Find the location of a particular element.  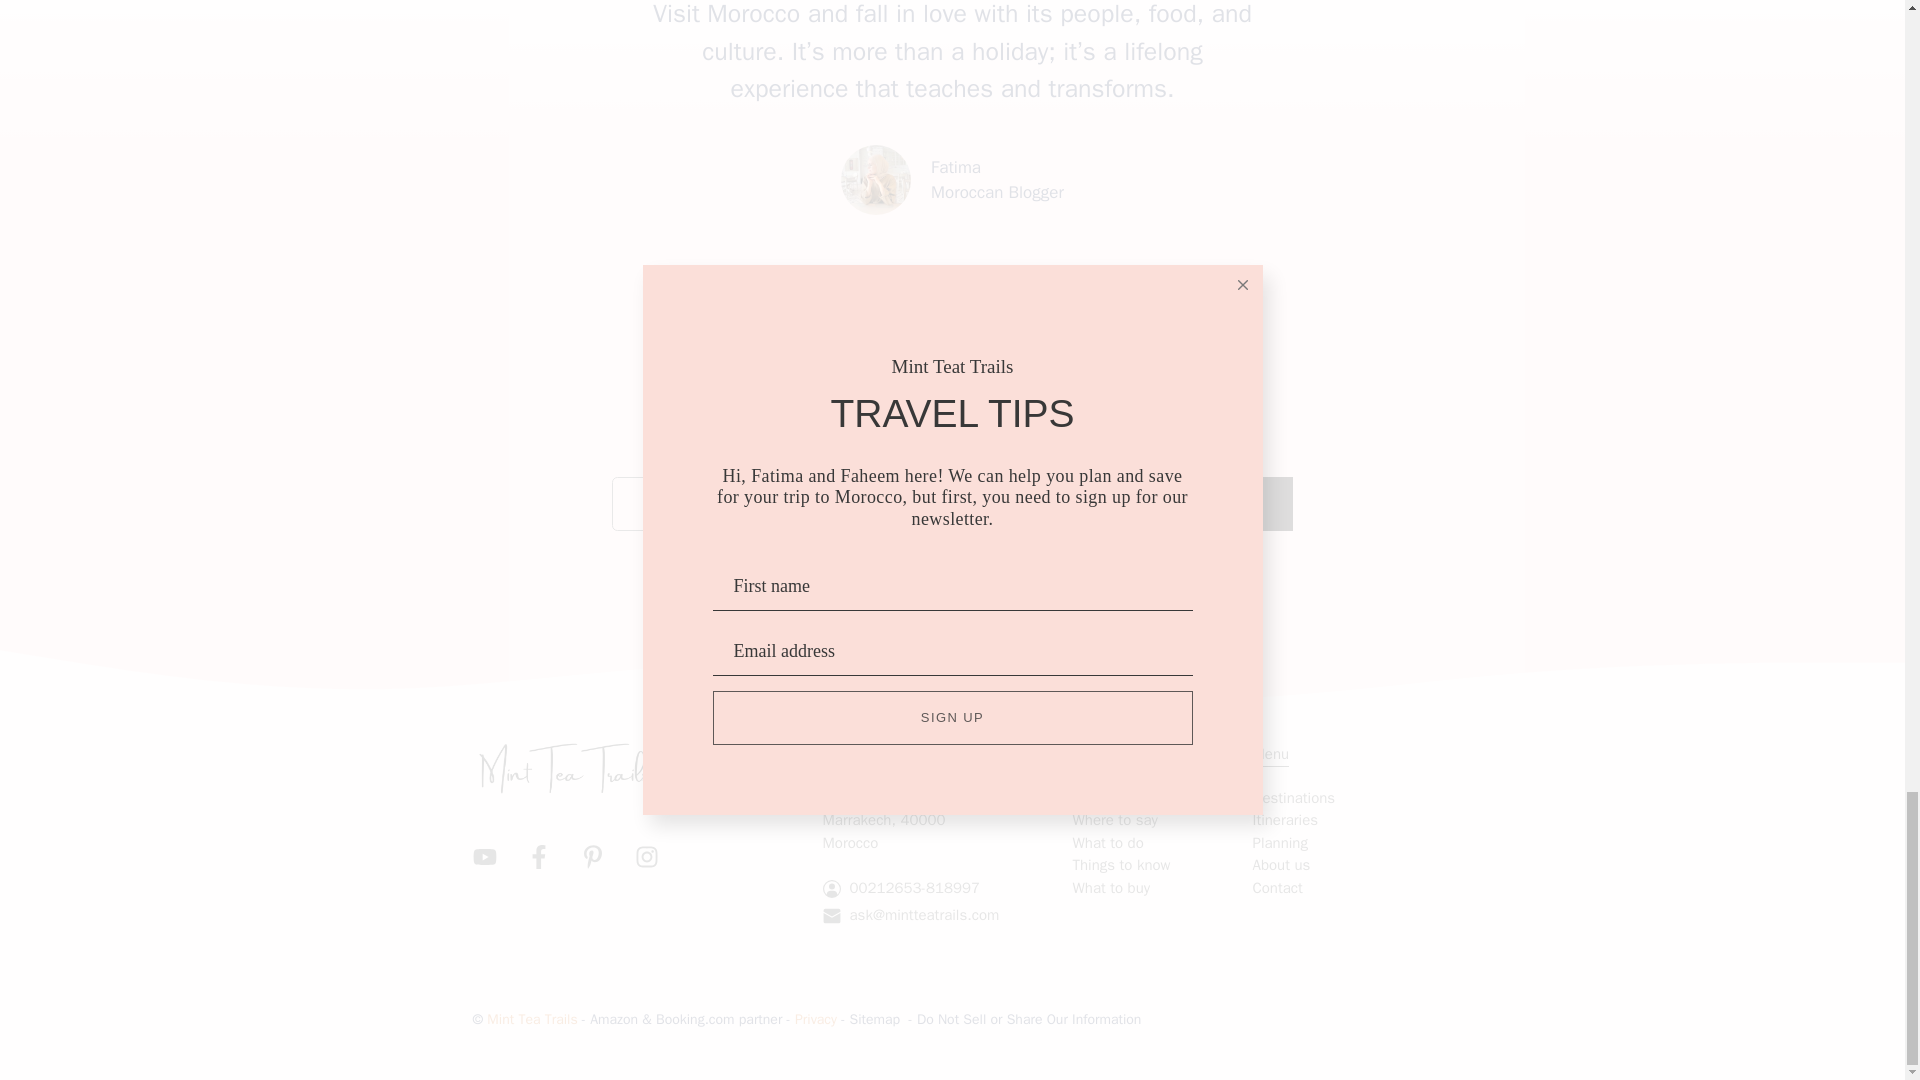

mint tea trails logo is located at coordinates (562, 767).